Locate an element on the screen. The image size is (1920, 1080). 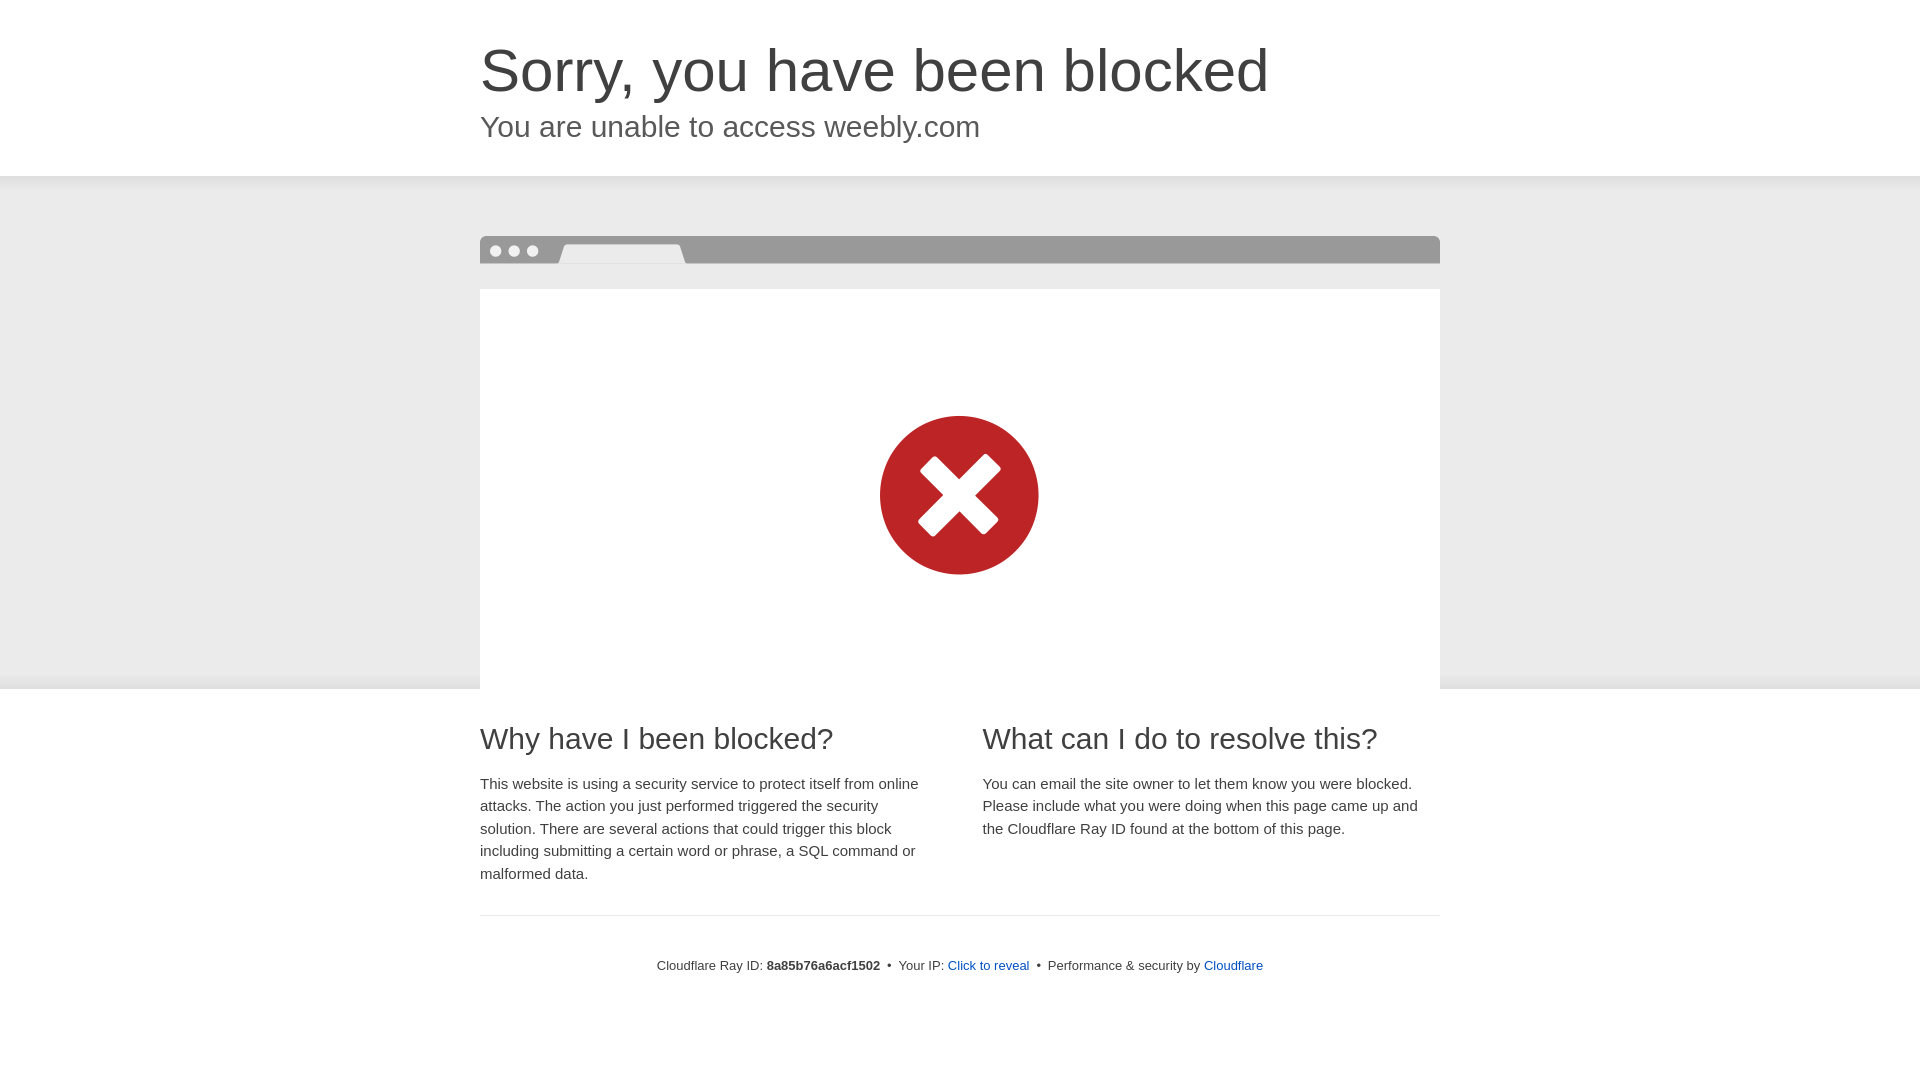
Cloudflare is located at coordinates (1233, 965).